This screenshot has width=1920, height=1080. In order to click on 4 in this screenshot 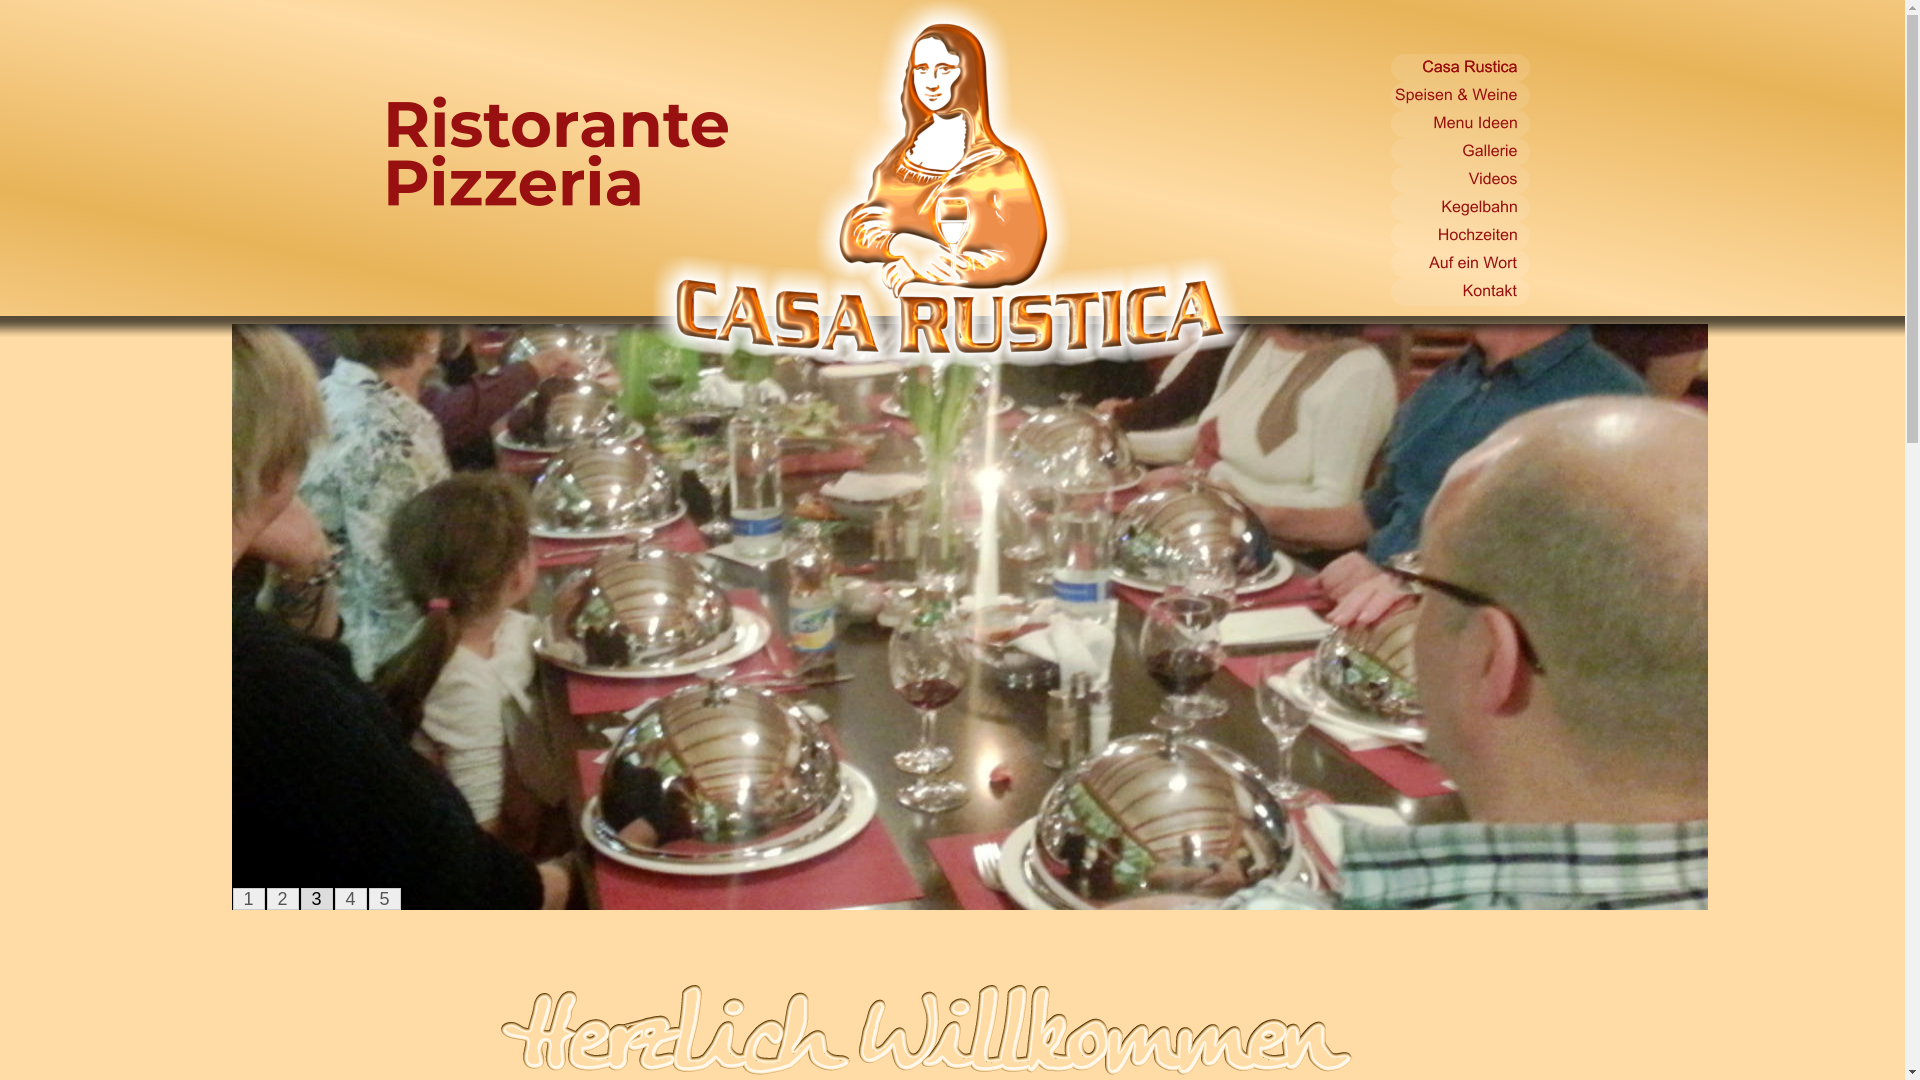, I will do `click(351, 899)`.